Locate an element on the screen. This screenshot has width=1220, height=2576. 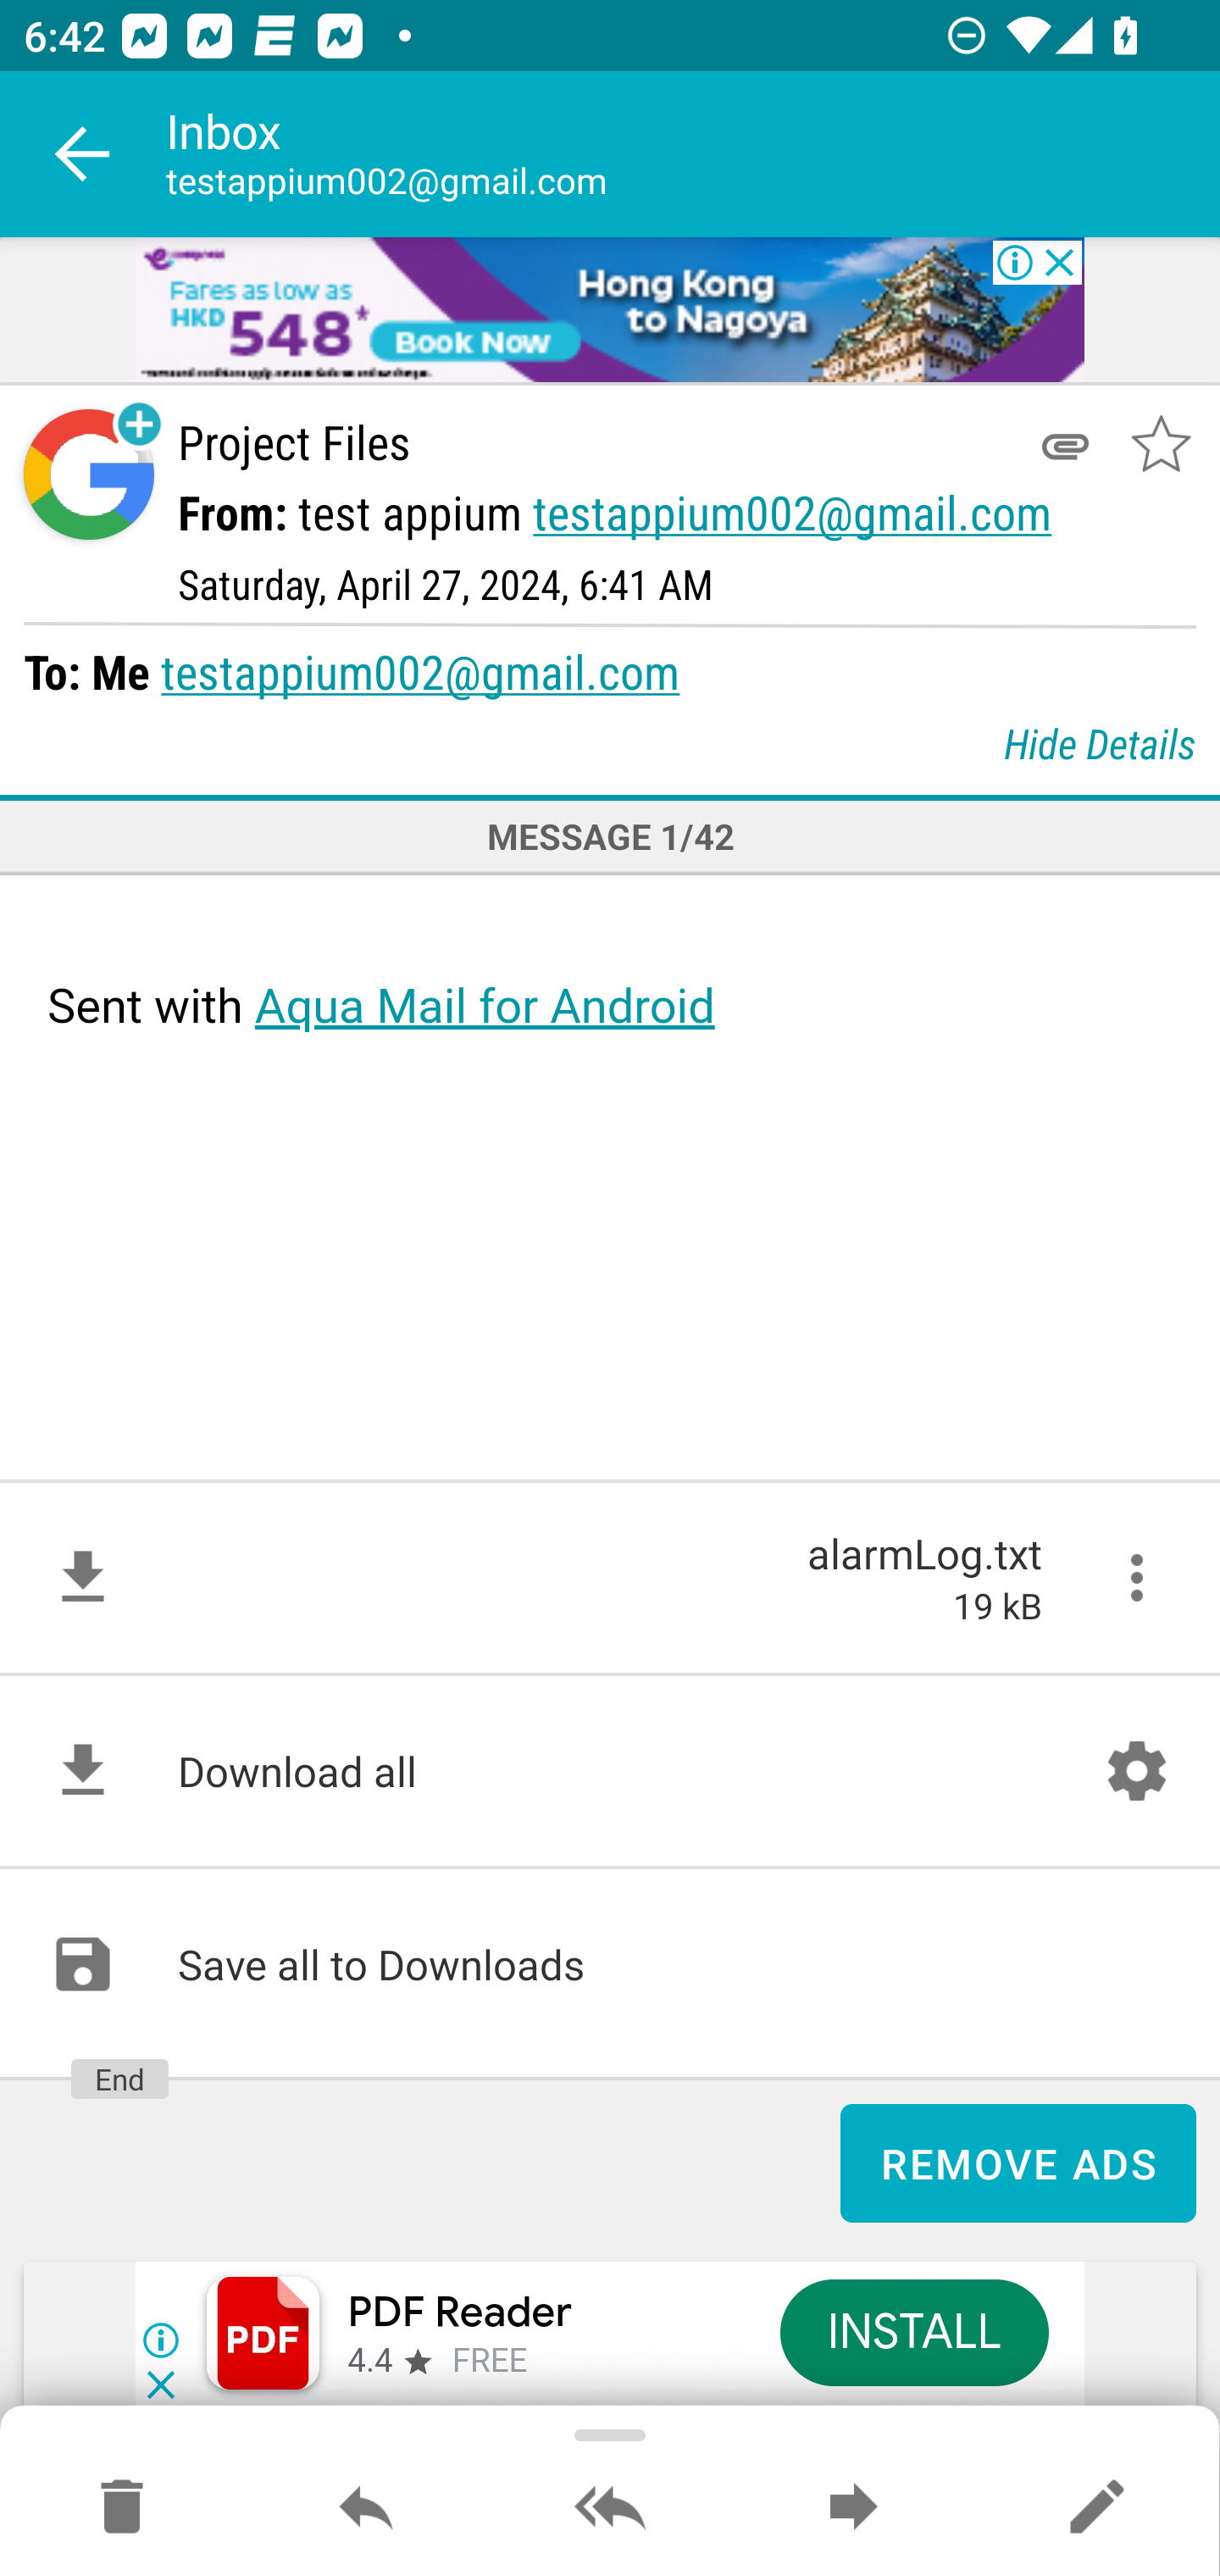
Advertisement is located at coordinates (610, 312).